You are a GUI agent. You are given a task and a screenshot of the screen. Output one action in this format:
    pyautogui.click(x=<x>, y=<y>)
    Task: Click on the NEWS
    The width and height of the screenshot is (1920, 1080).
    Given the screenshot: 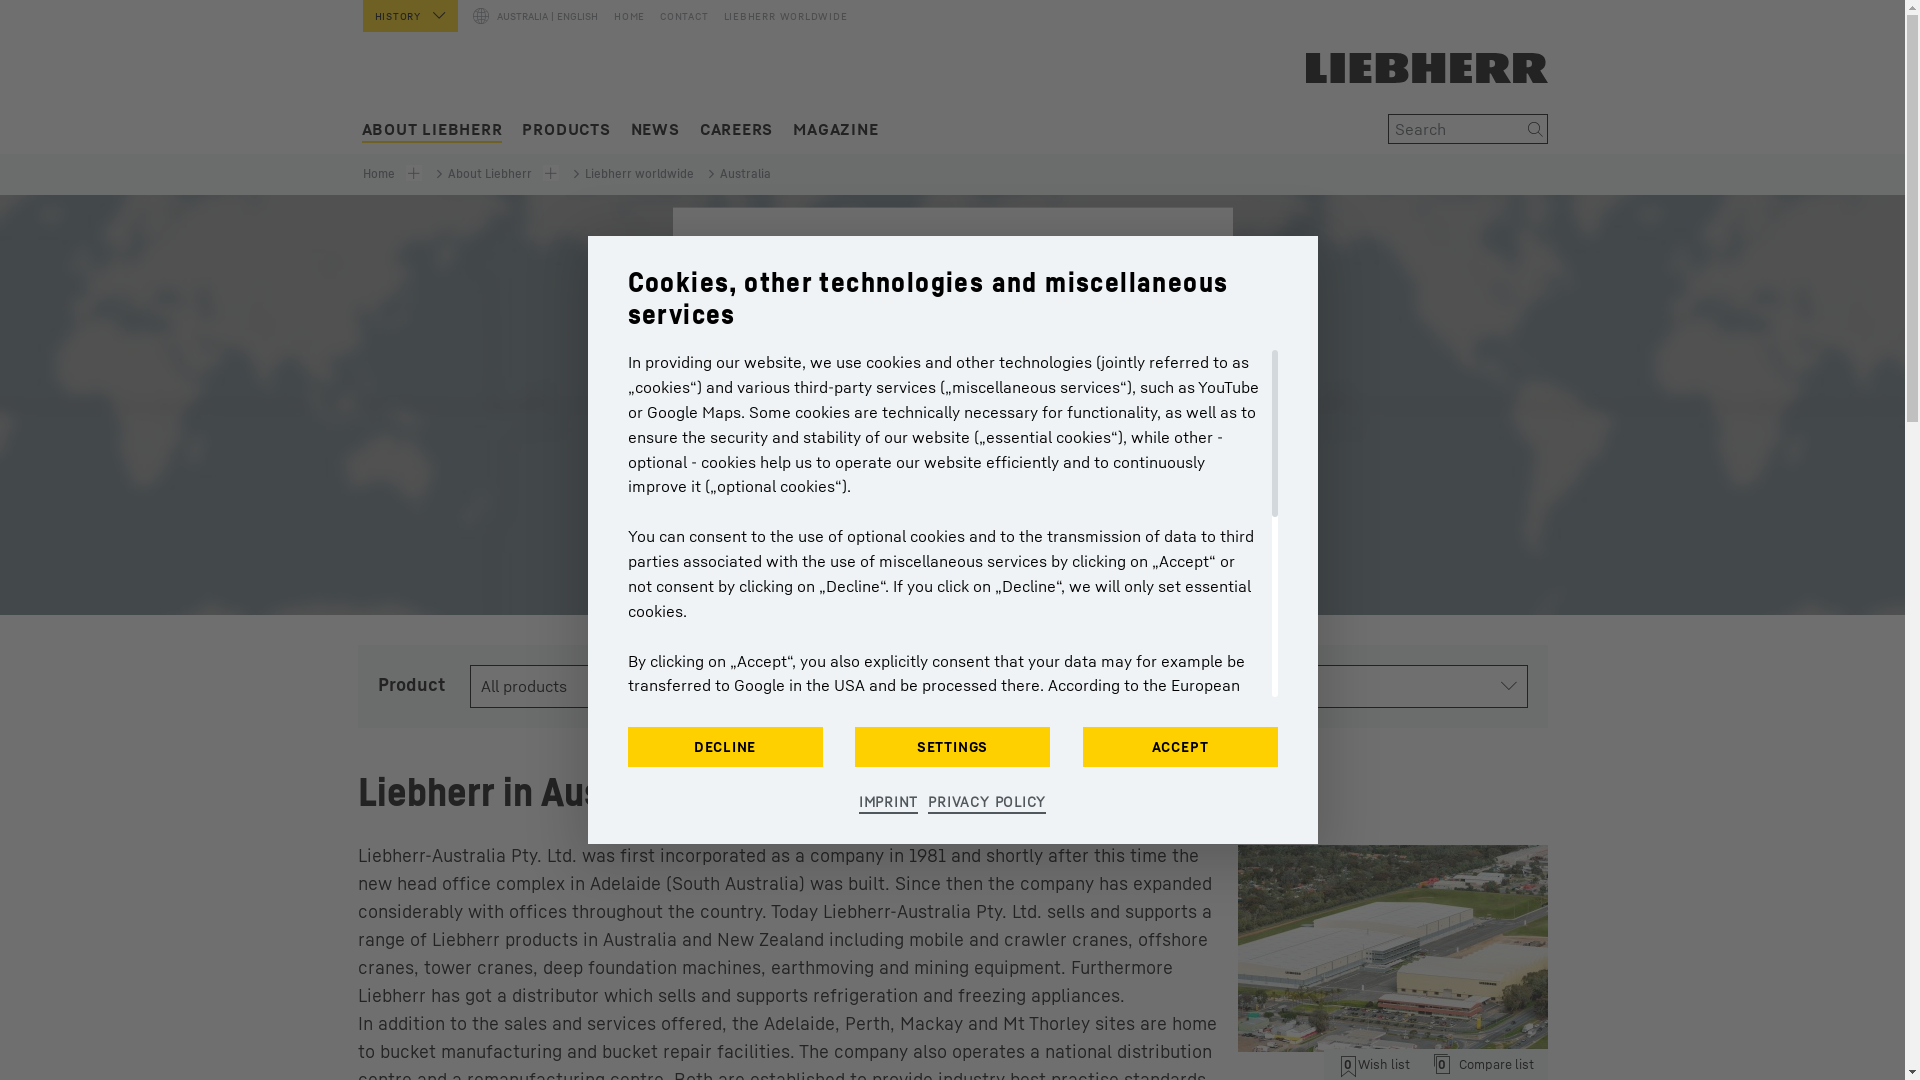 What is the action you would take?
    pyautogui.click(x=656, y=130)
    